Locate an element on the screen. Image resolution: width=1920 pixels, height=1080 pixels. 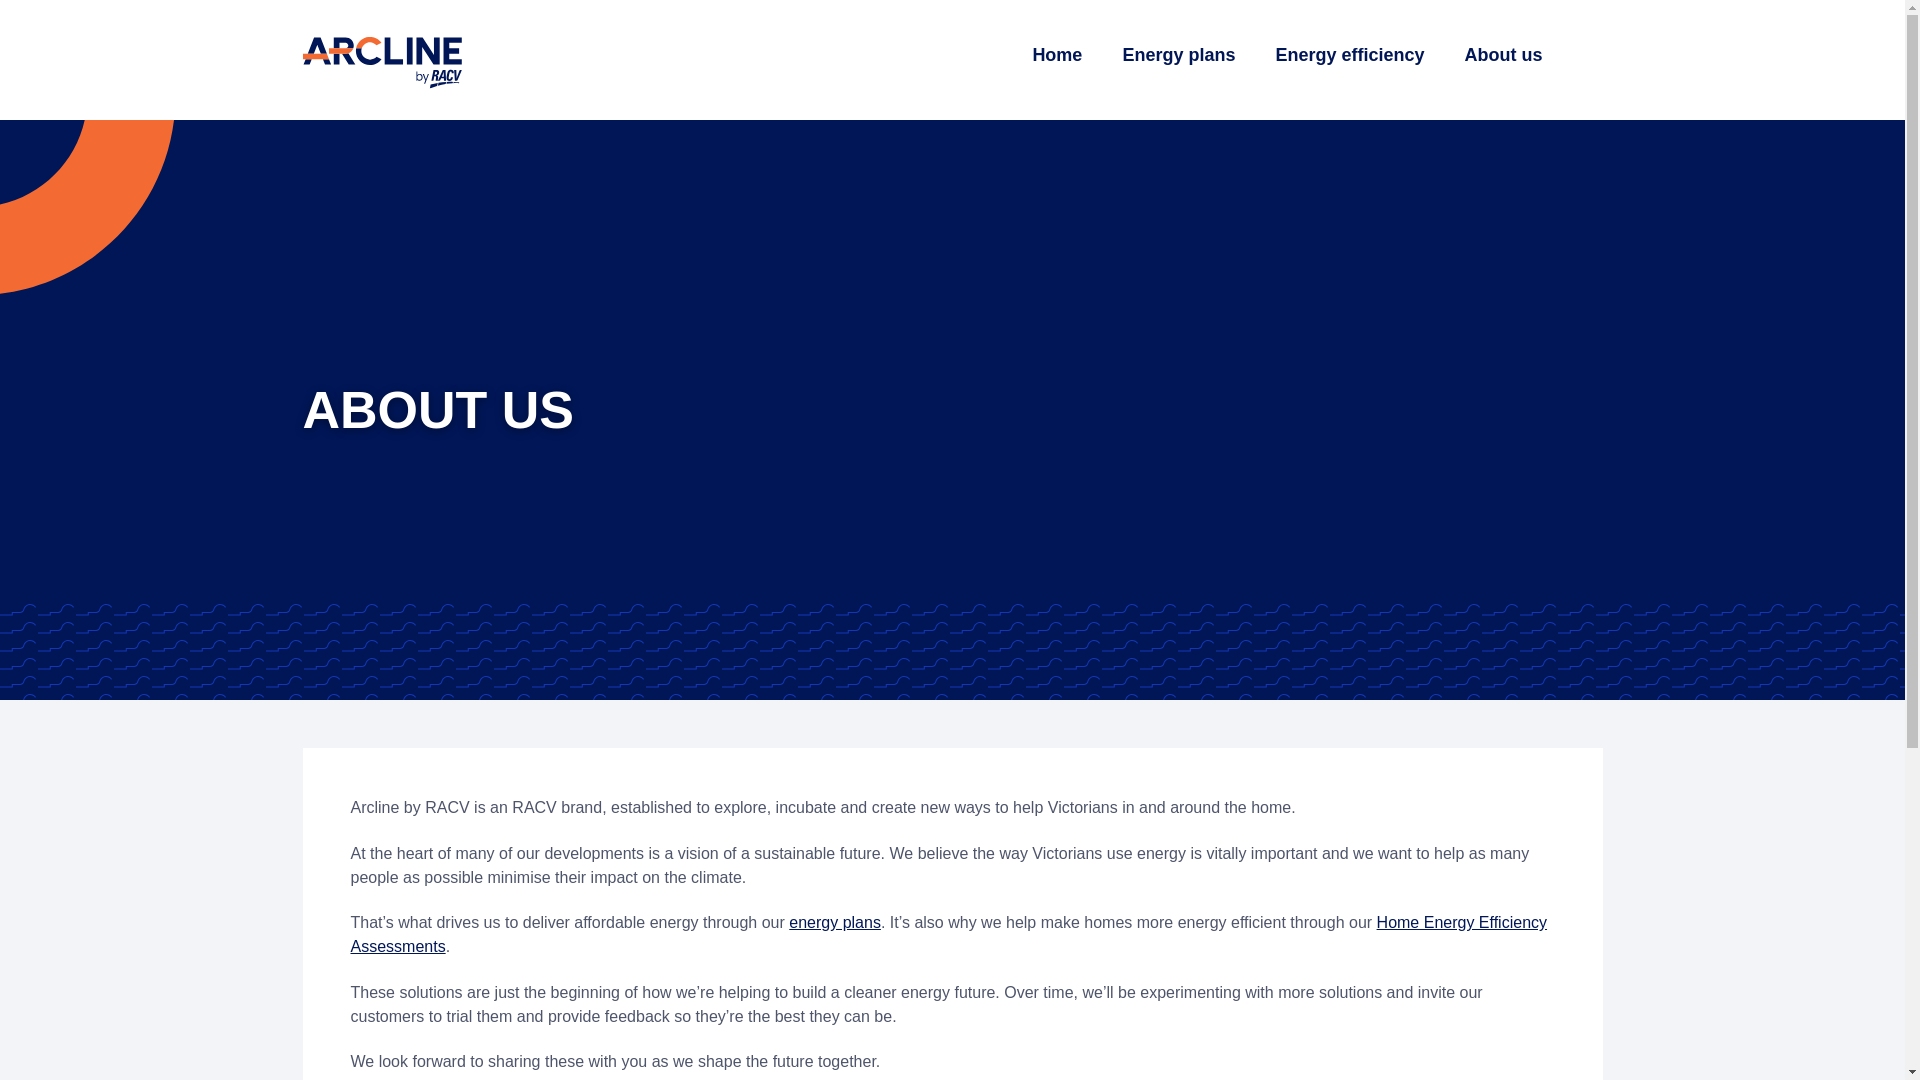
Home is located at coordinates (1056, 54).